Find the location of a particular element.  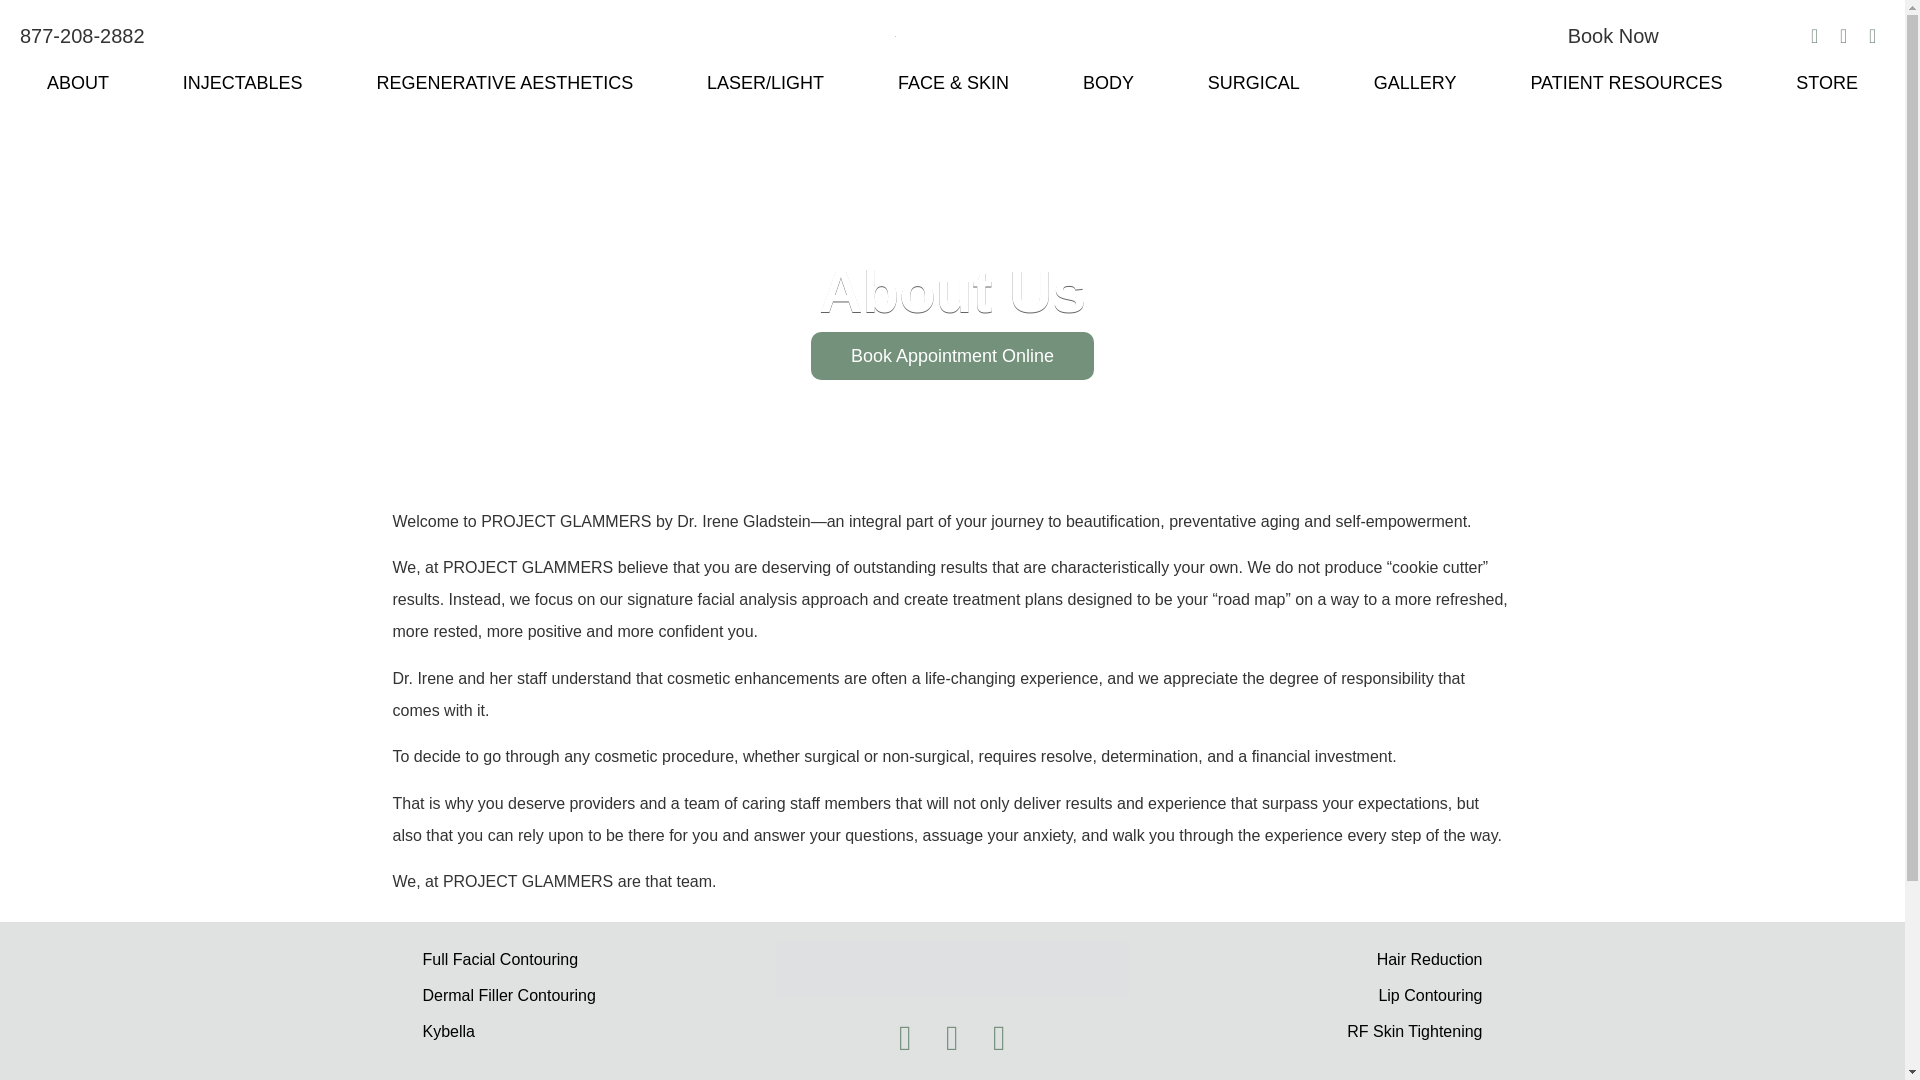

Book Now is located at coordinates (1613, 36).